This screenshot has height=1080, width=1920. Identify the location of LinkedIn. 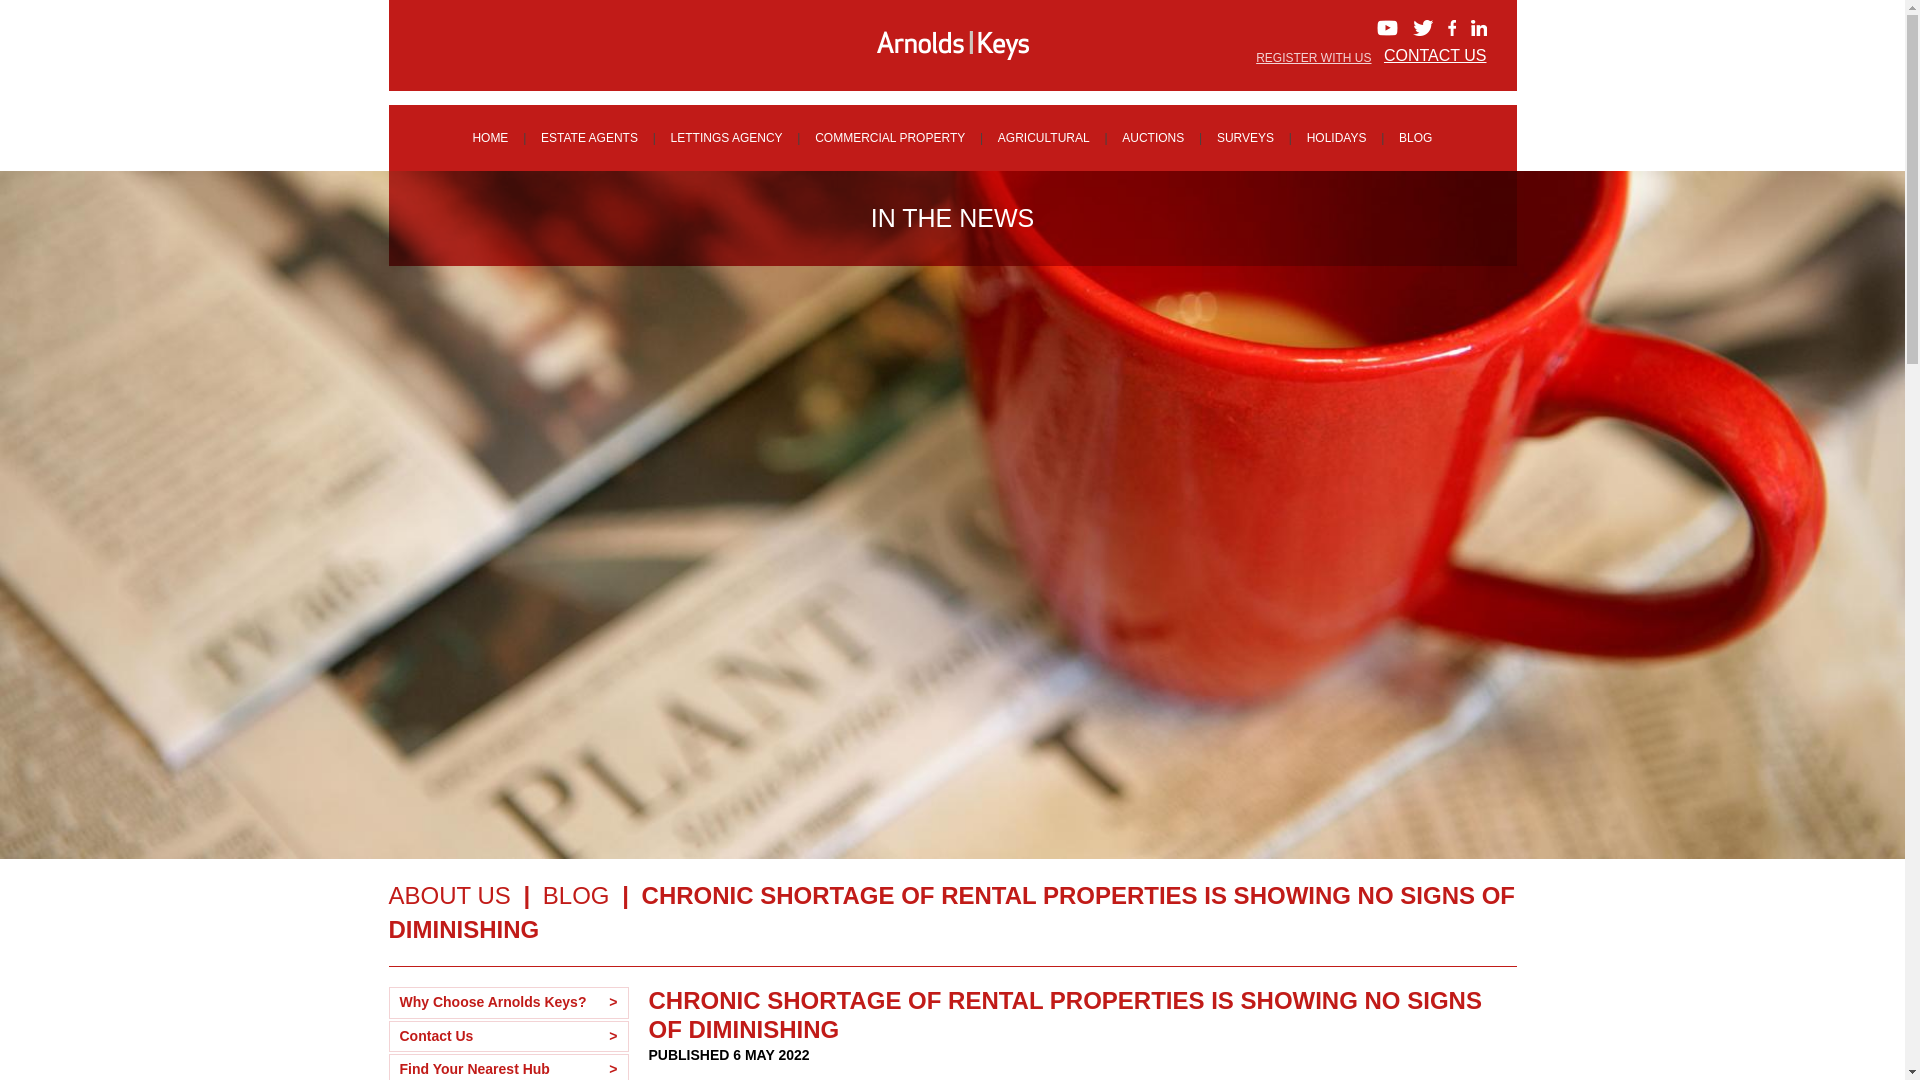
(1478, 28).